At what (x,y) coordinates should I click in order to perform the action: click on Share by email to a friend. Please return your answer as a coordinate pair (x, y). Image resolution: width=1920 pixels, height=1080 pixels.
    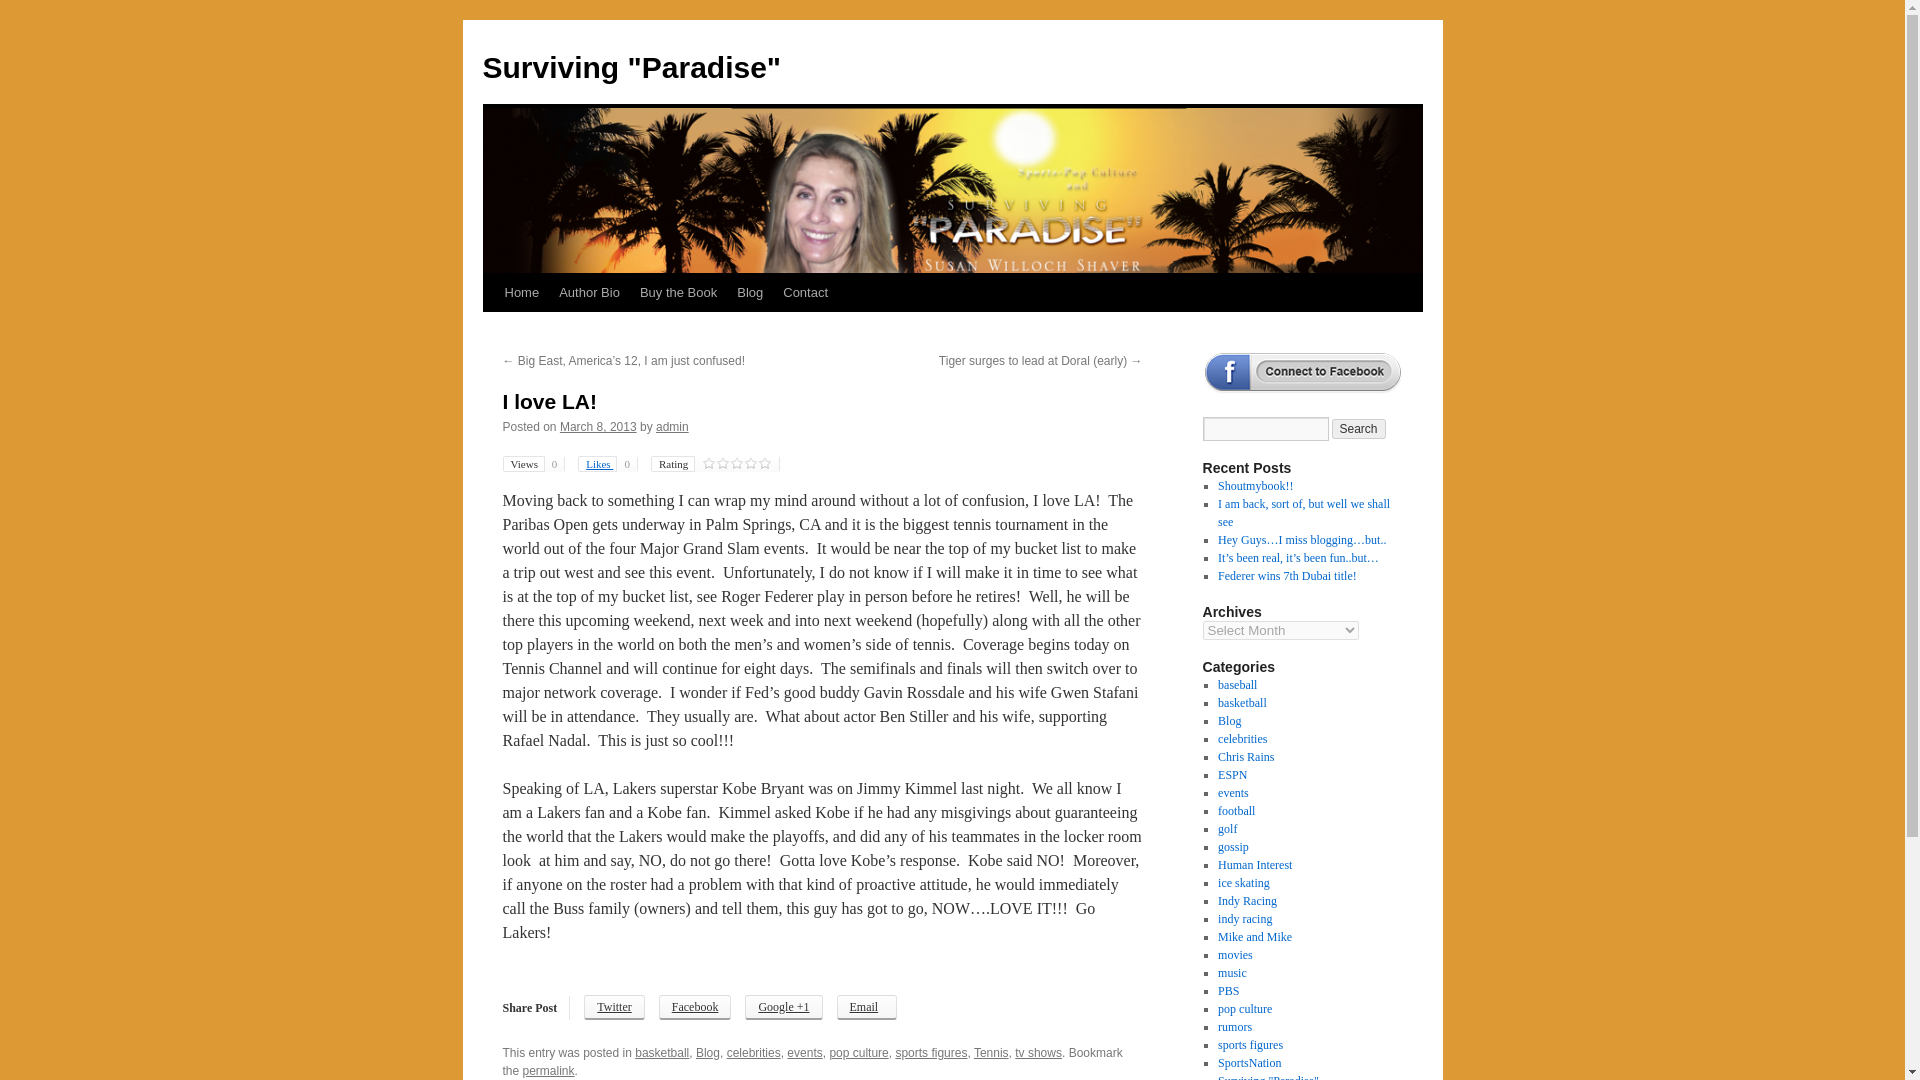
    Looking at the image, I should click on (868, 1006).